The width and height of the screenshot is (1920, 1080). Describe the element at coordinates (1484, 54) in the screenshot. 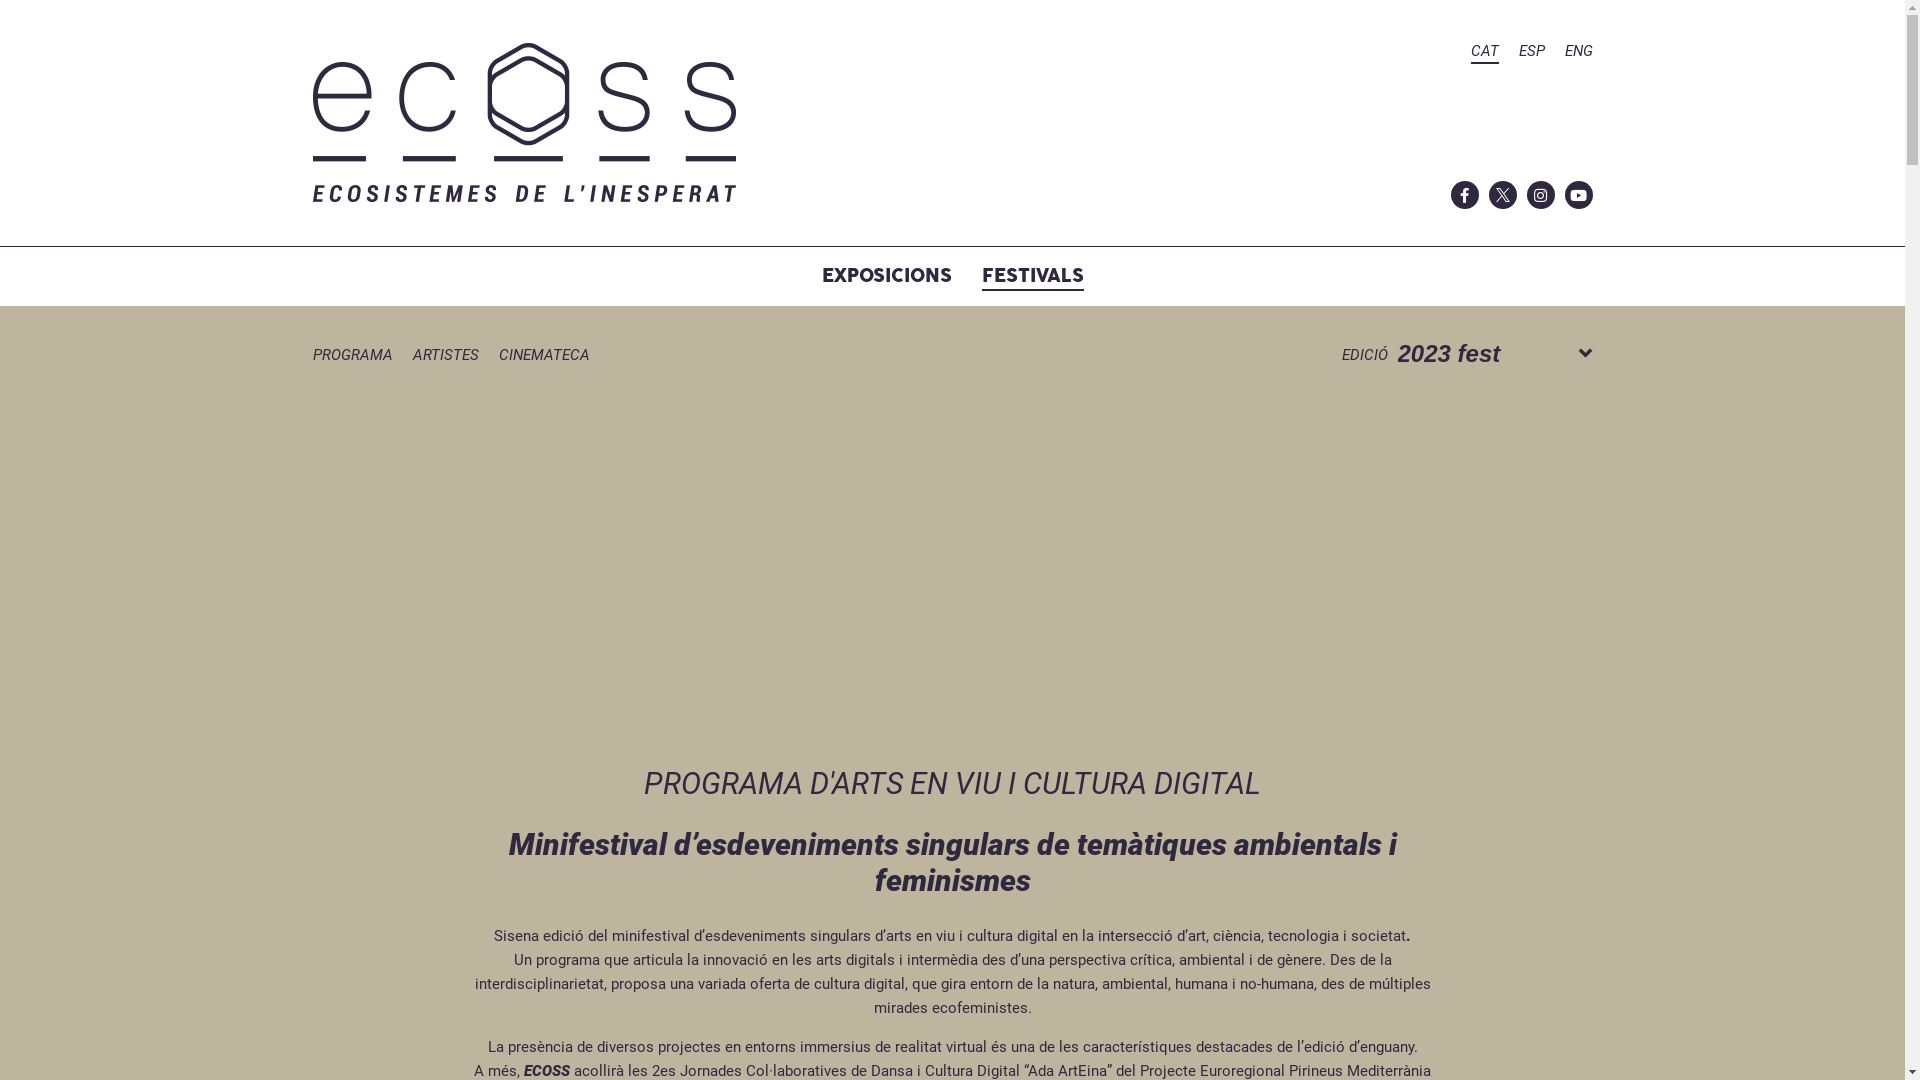

I see `CAT` at that location.